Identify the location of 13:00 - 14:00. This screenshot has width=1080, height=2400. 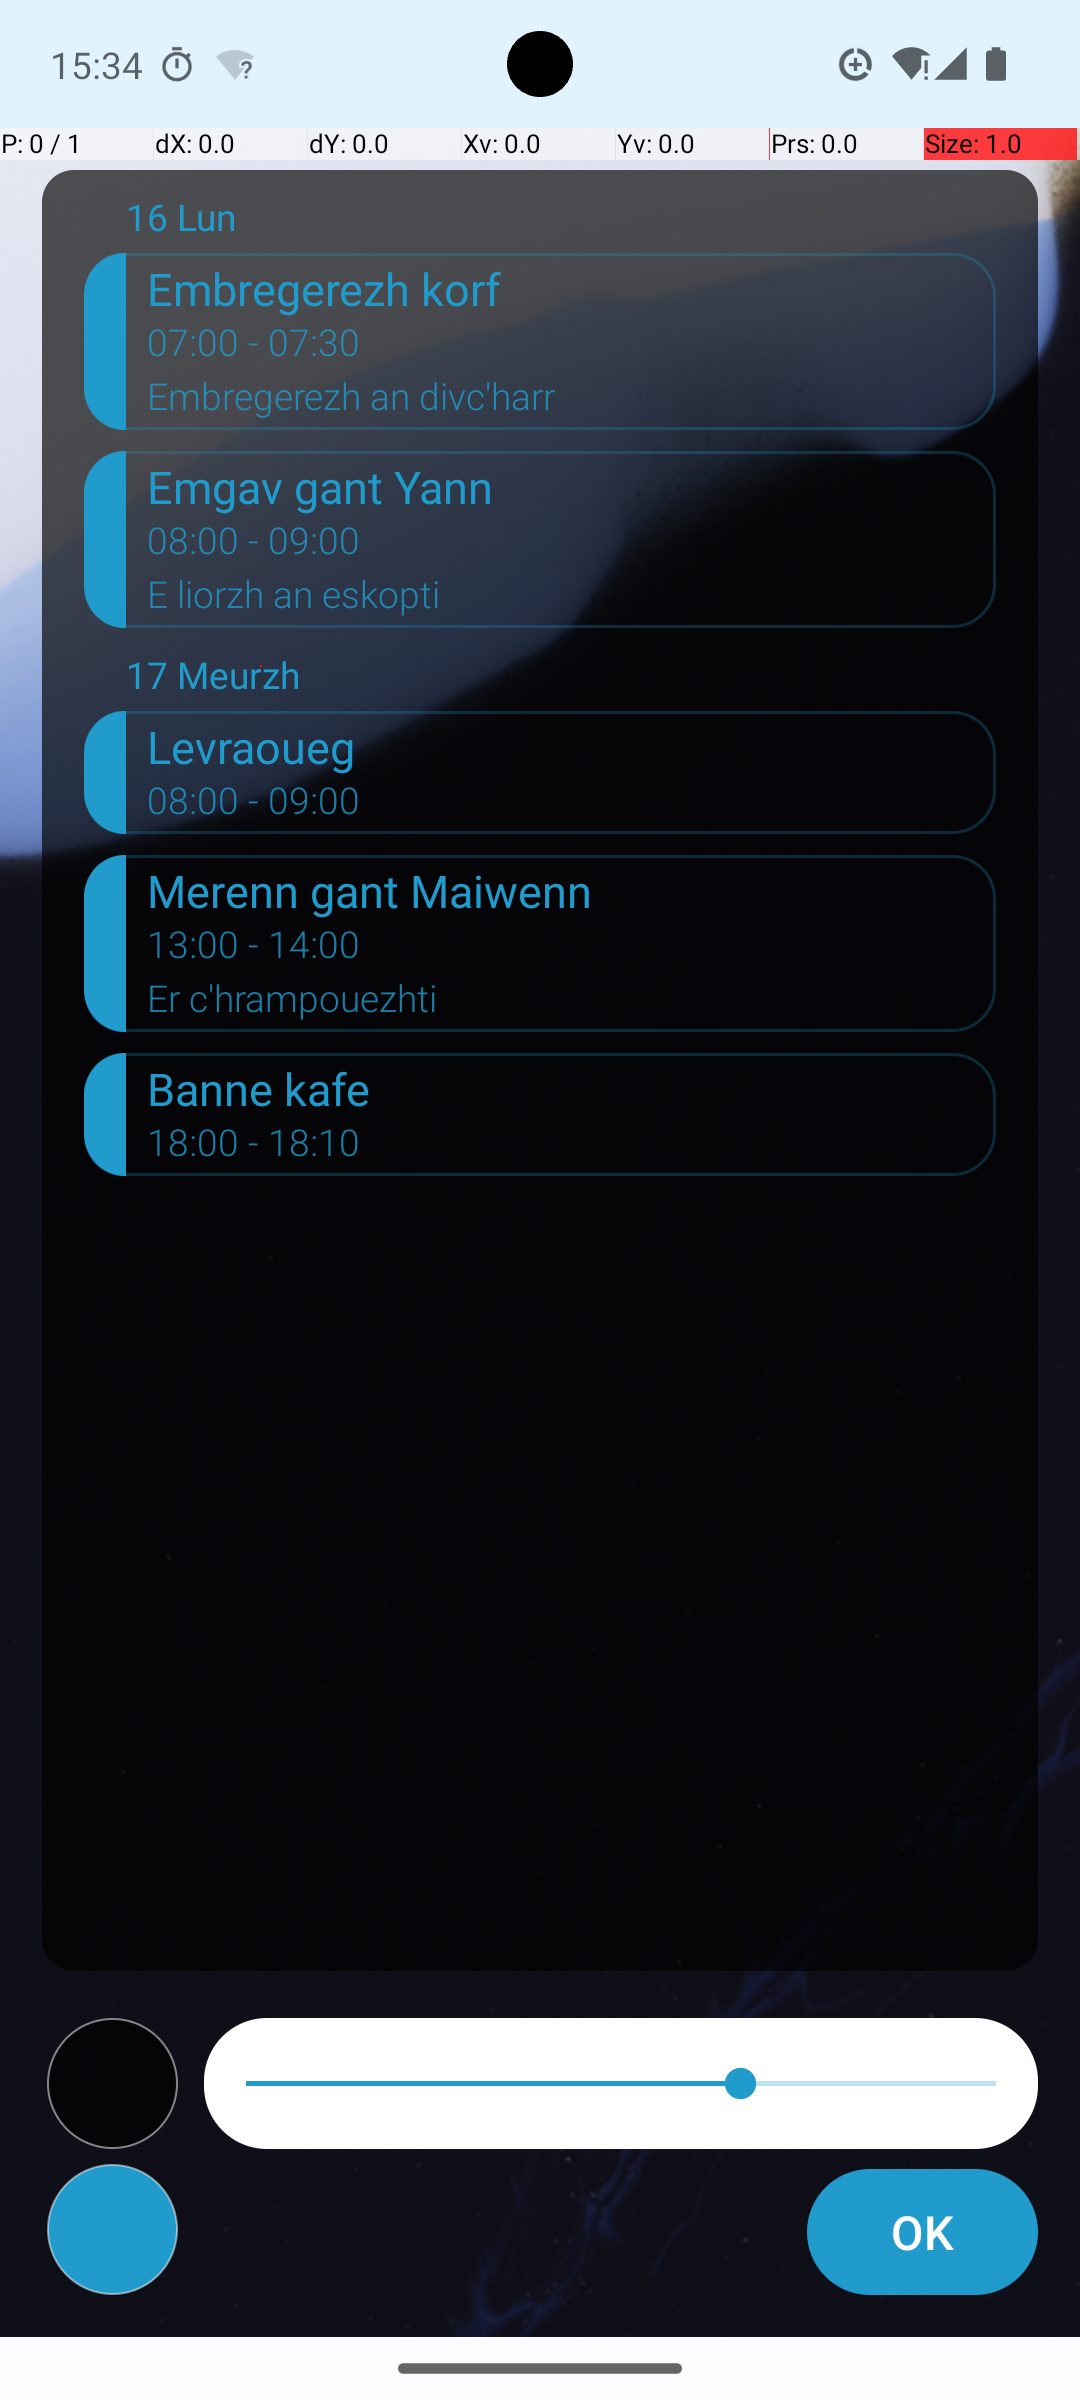
(254, 950).